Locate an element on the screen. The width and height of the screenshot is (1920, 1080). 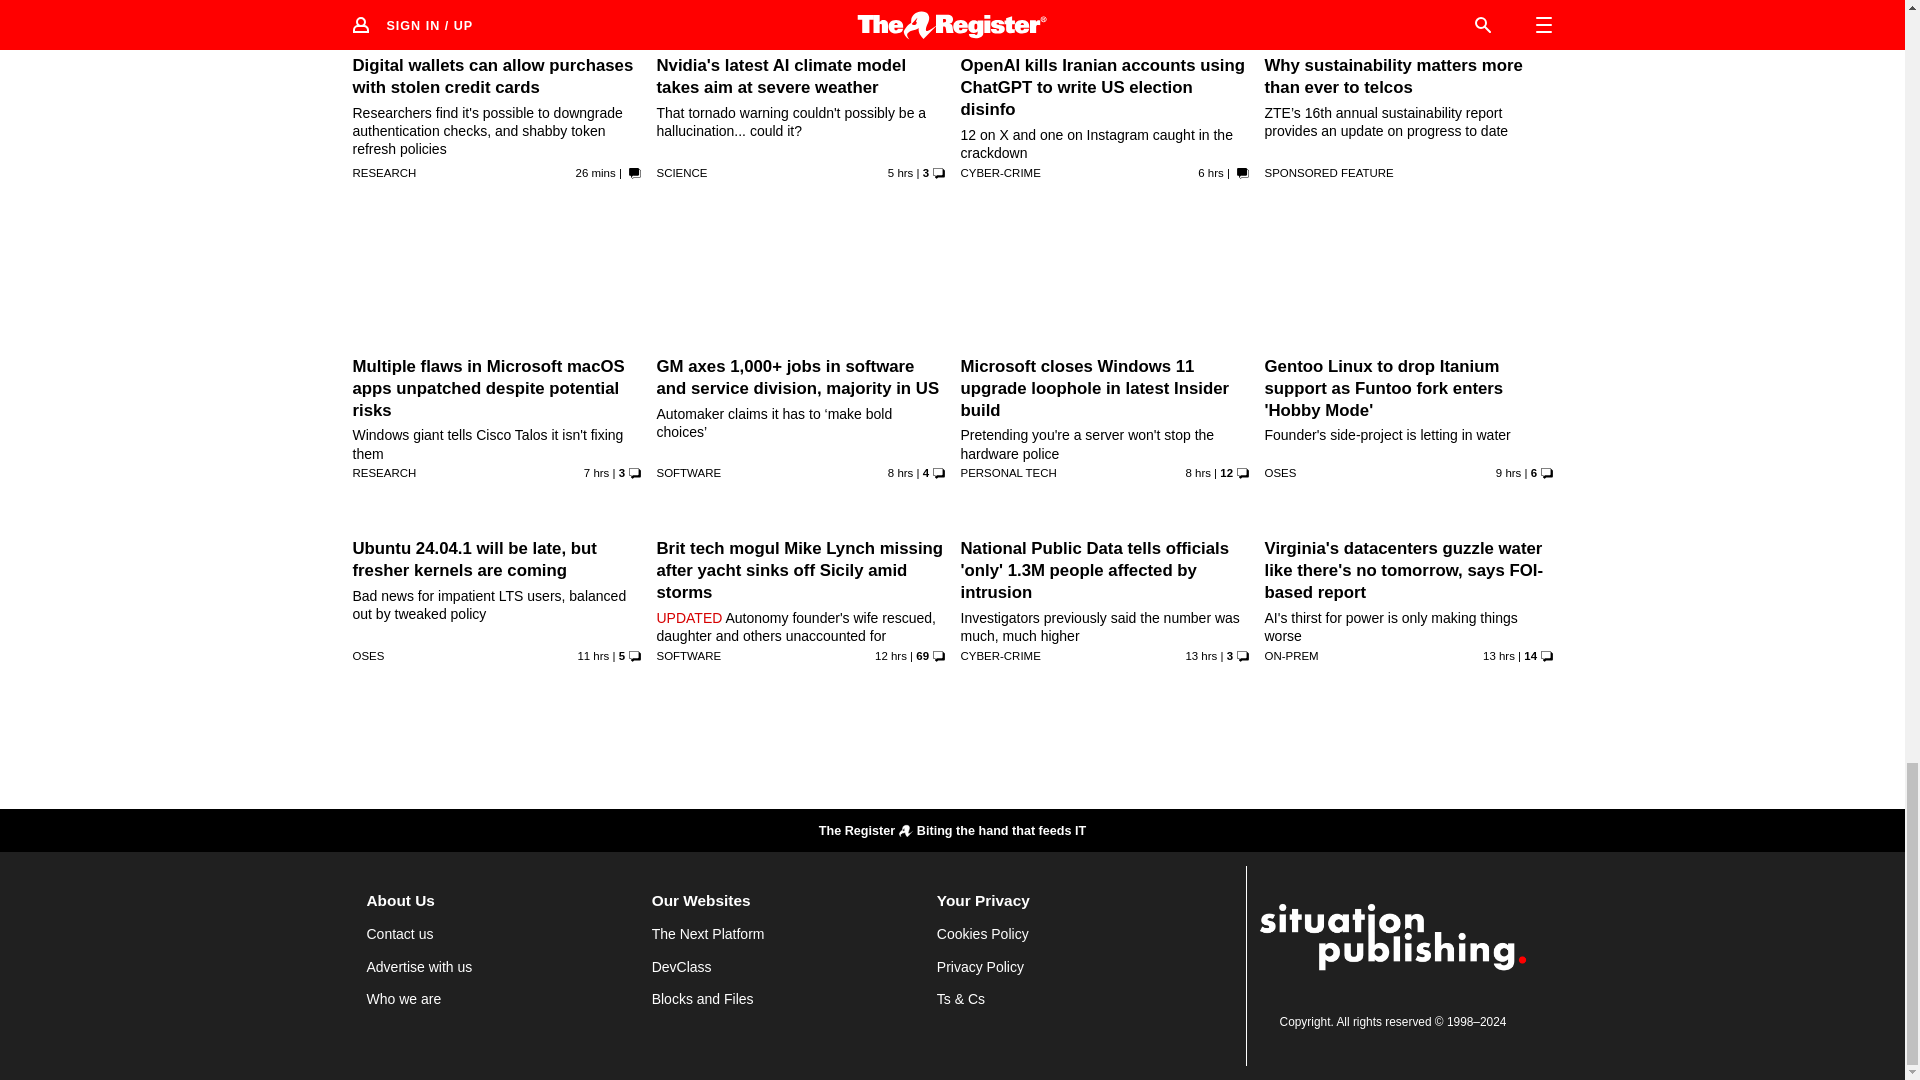
19 Aug 2024 20:10 is located at coordinates (1211, 173).